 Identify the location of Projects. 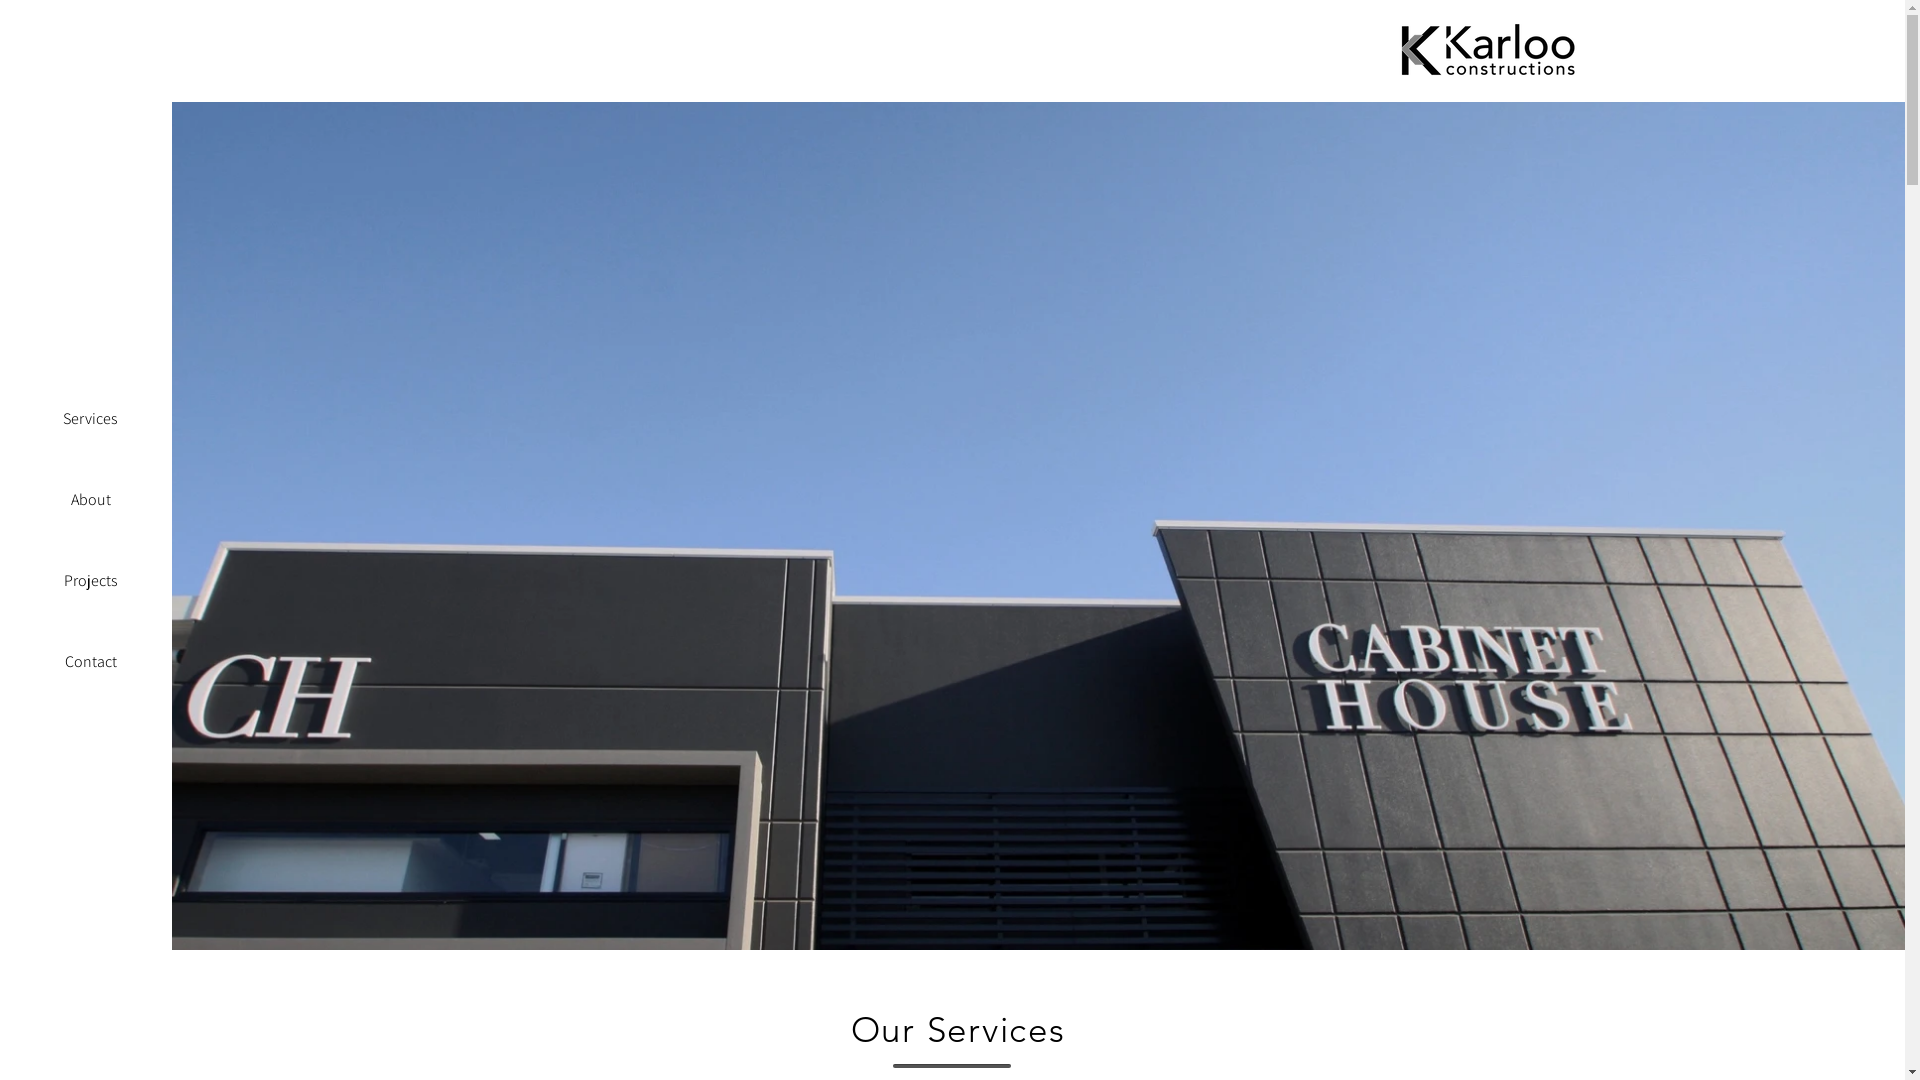
(90, 580).